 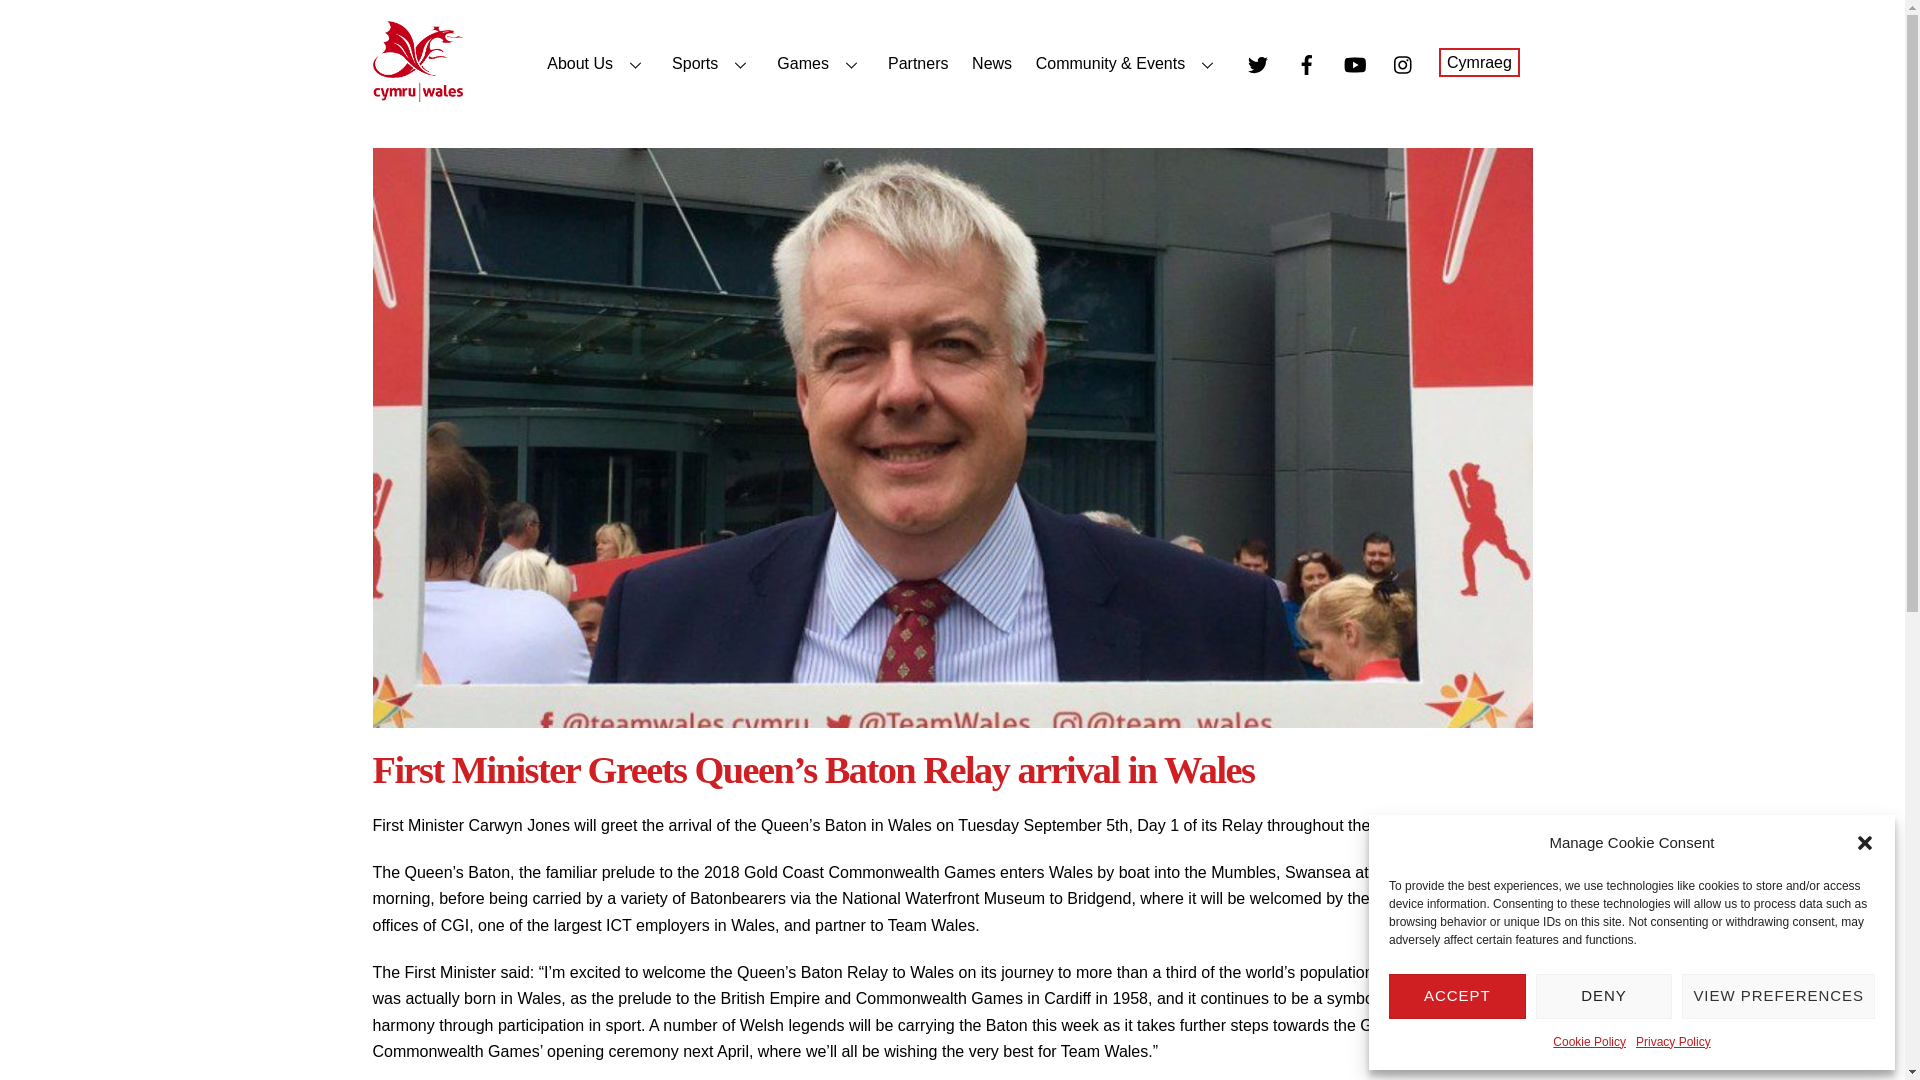 What do you see at coordinates (1604, 996) in the screenshot?
I see `DENY` at bounding box center [1604, 996].